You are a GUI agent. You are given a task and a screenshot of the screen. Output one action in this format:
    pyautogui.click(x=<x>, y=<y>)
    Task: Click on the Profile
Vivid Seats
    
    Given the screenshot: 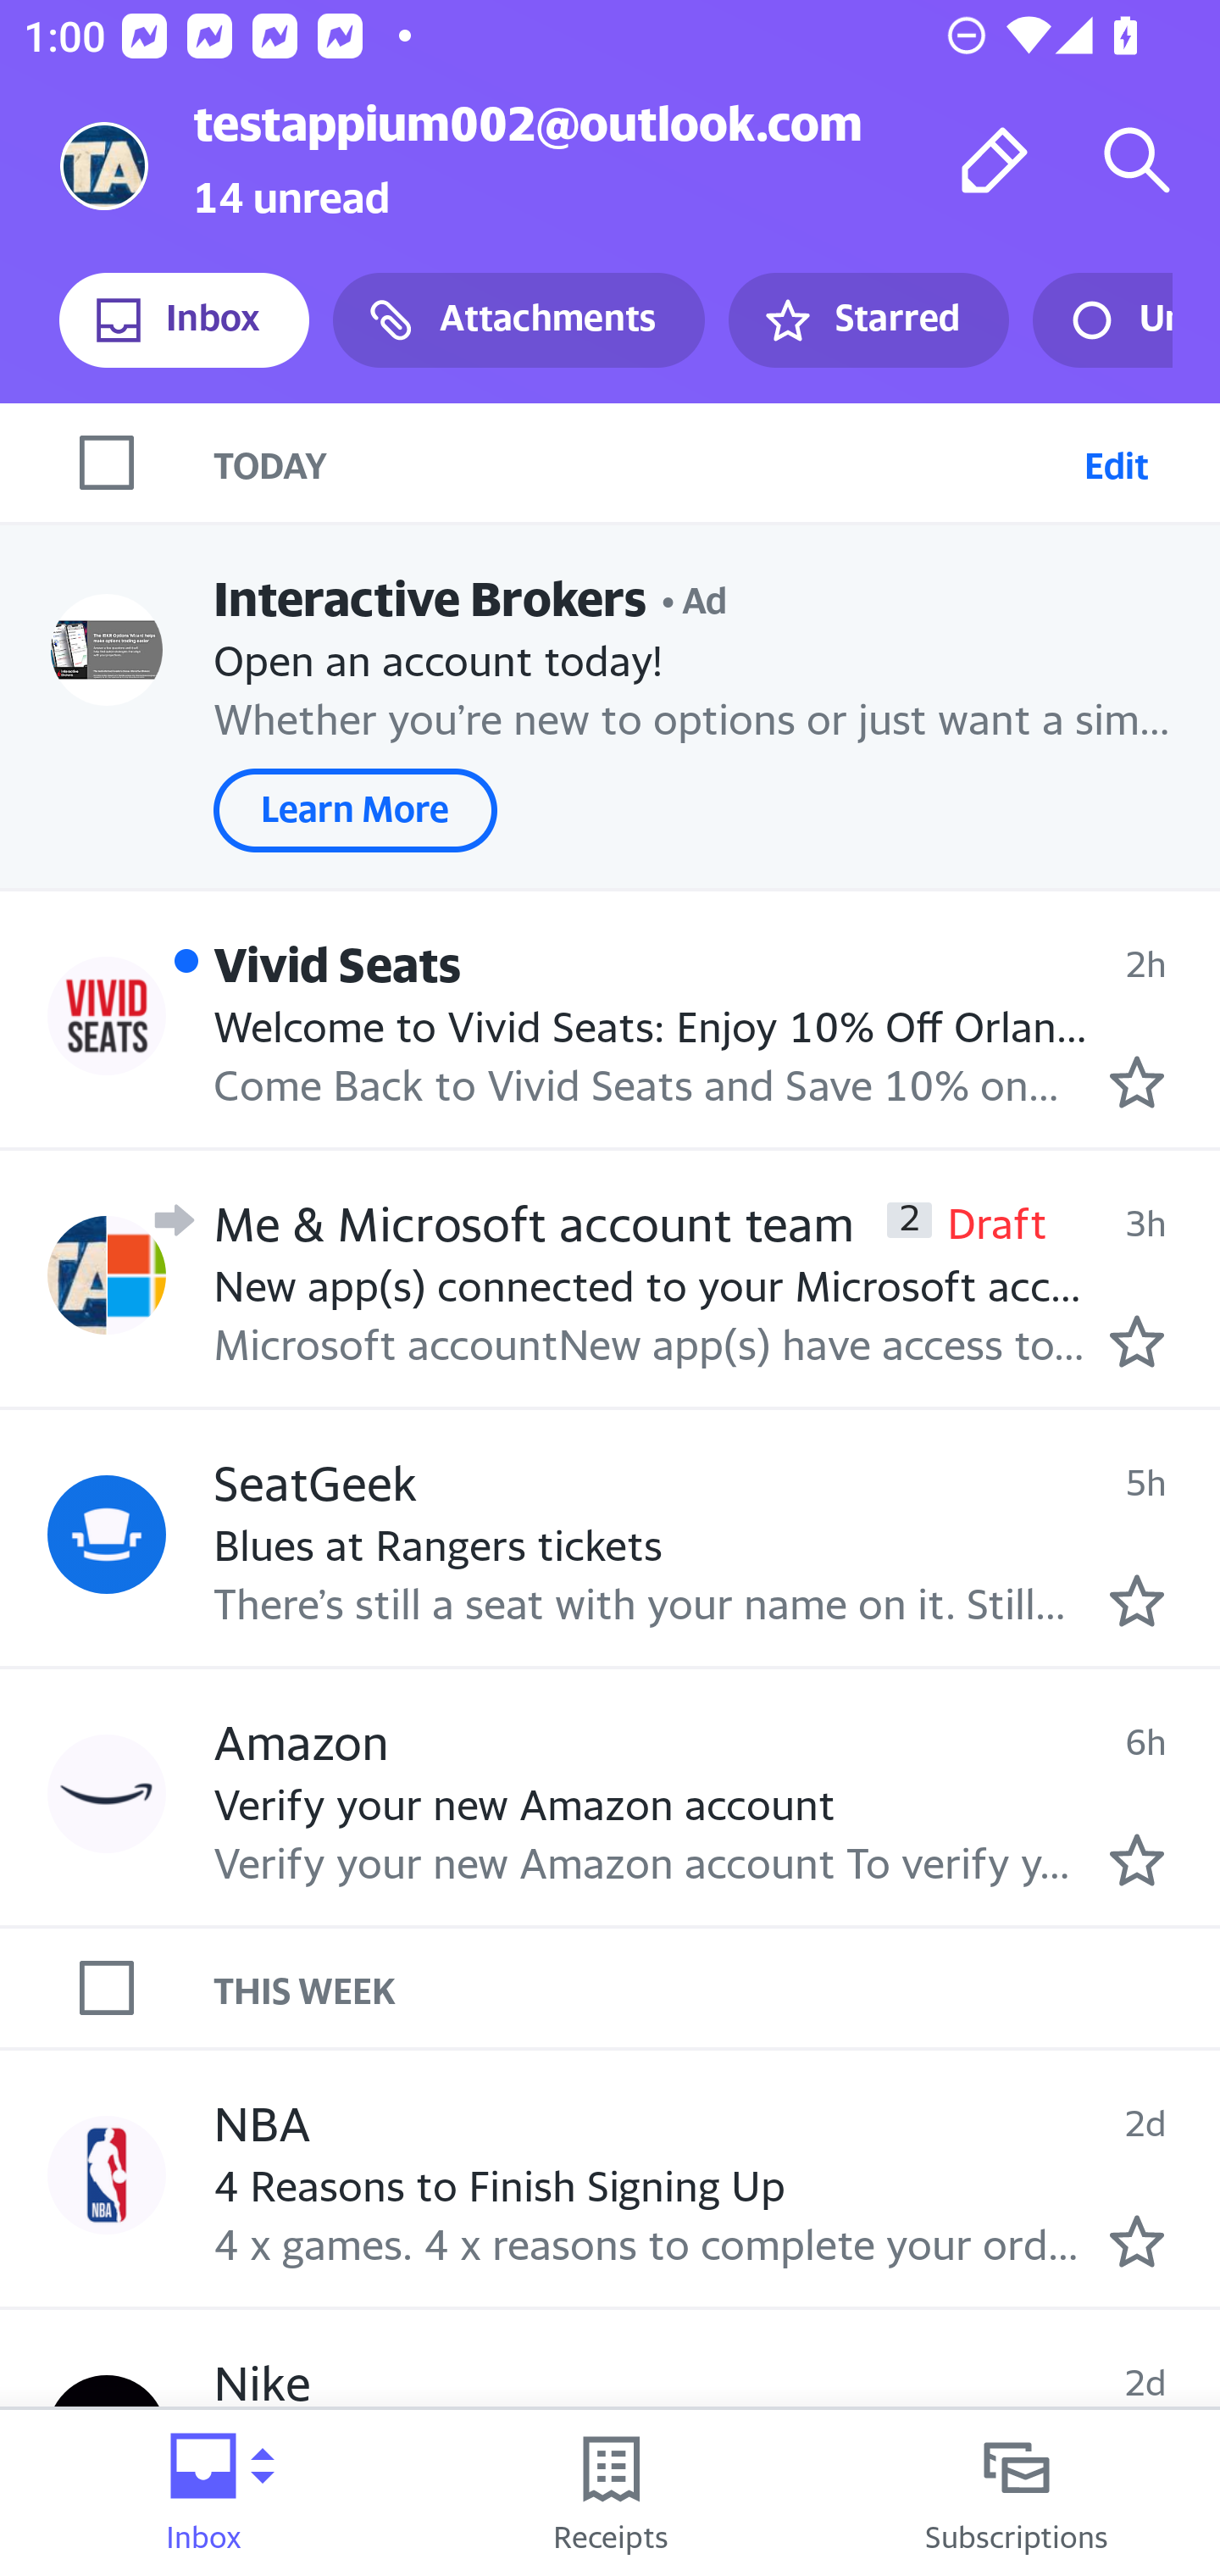 What is the action you would take?
    pyautogui.click(x=107, y=1014)
    